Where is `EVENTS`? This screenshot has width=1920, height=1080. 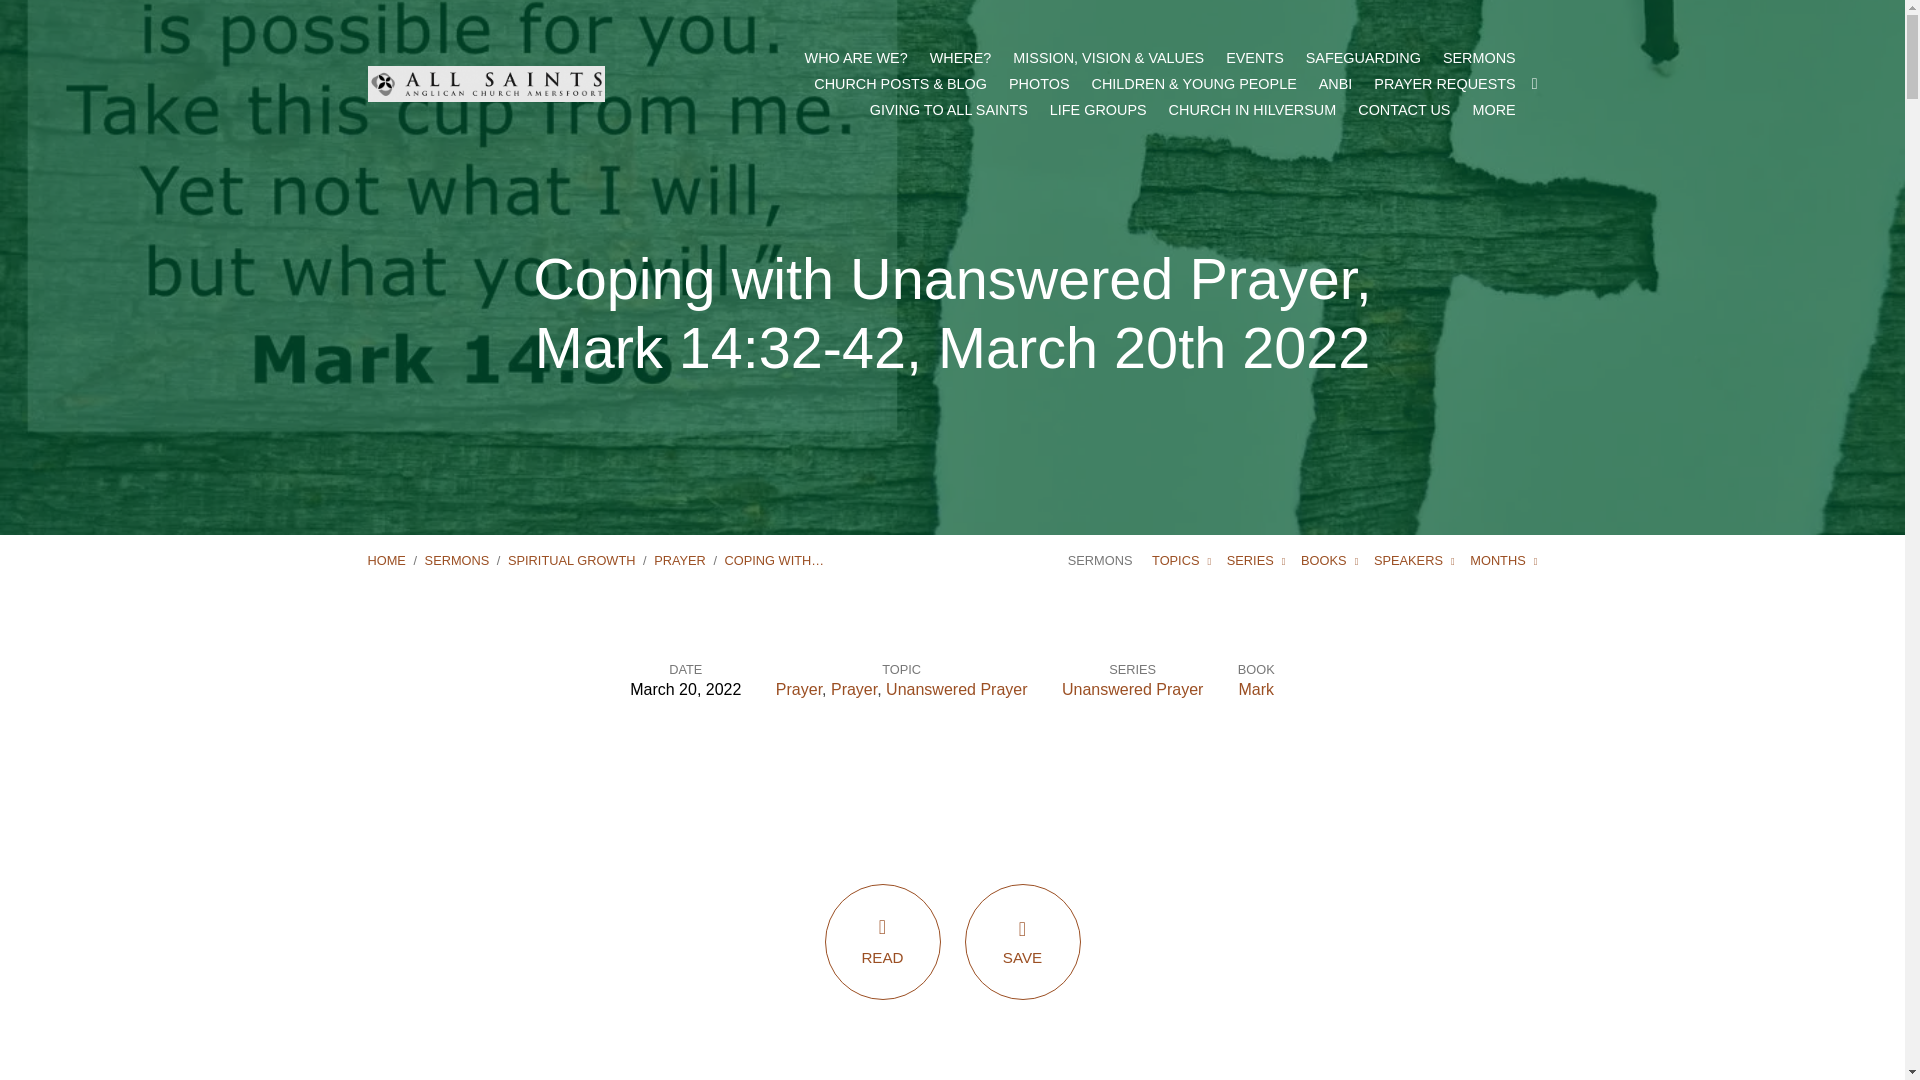
EVENTS is located at coordinates (1255, 57).